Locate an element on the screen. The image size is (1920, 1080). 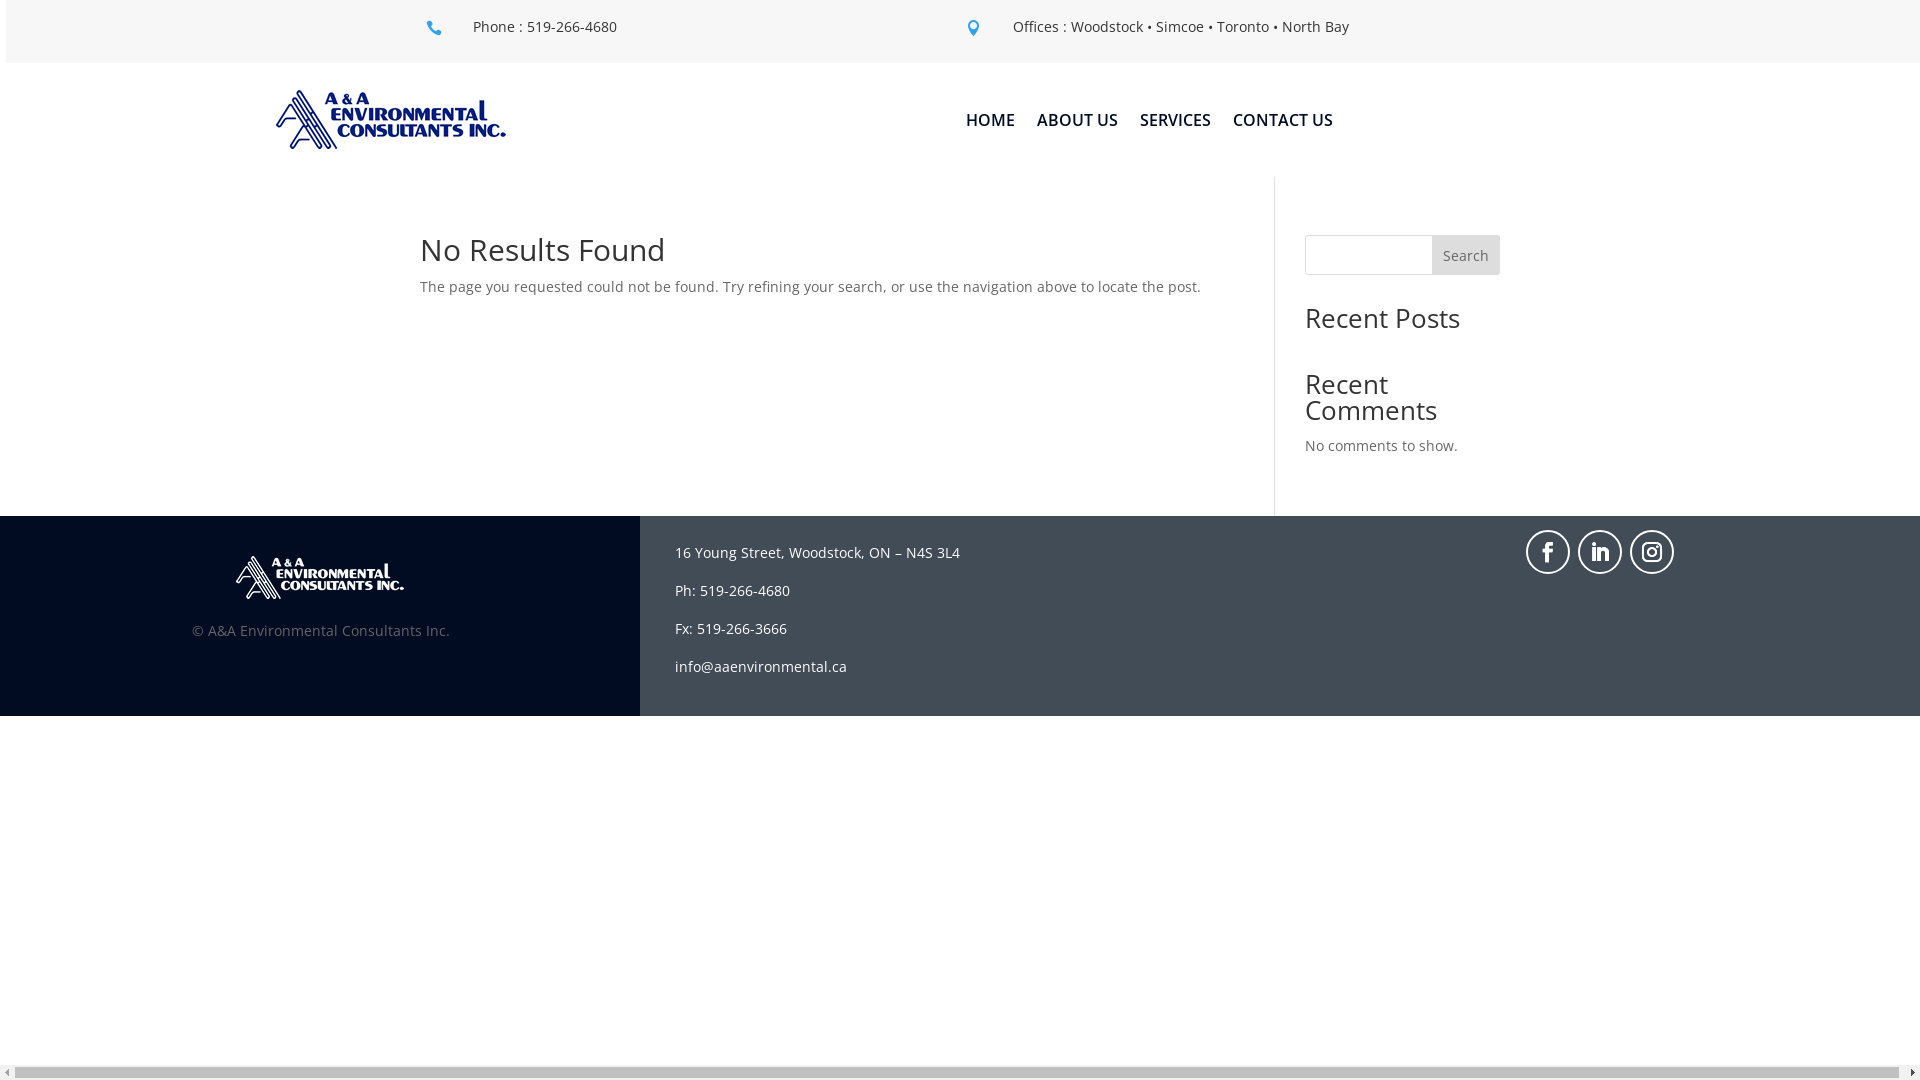
Follow on Instagram is located at coordinates (1652, 552).